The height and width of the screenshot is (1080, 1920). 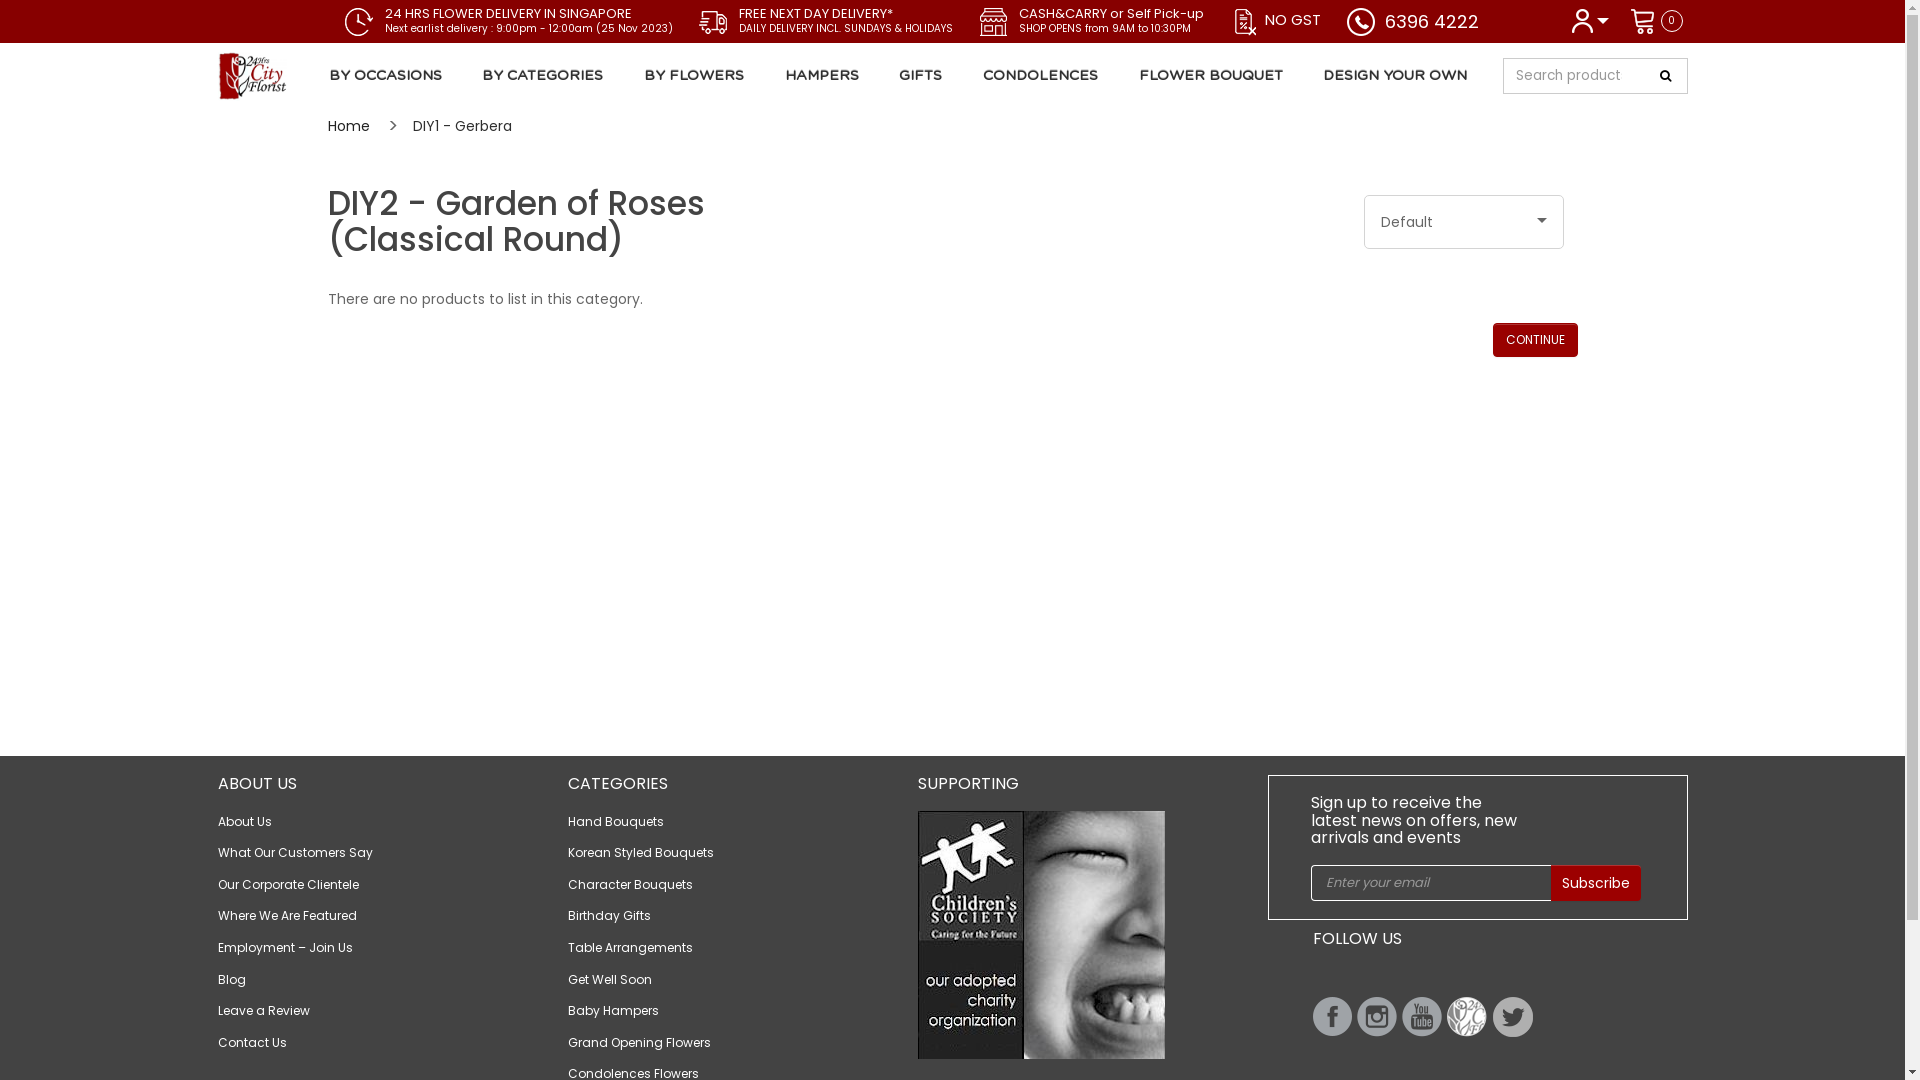 What do you see at coordinates (1655, 20) in the screenshot?
I see `0` at bounding box center [1655, 20].